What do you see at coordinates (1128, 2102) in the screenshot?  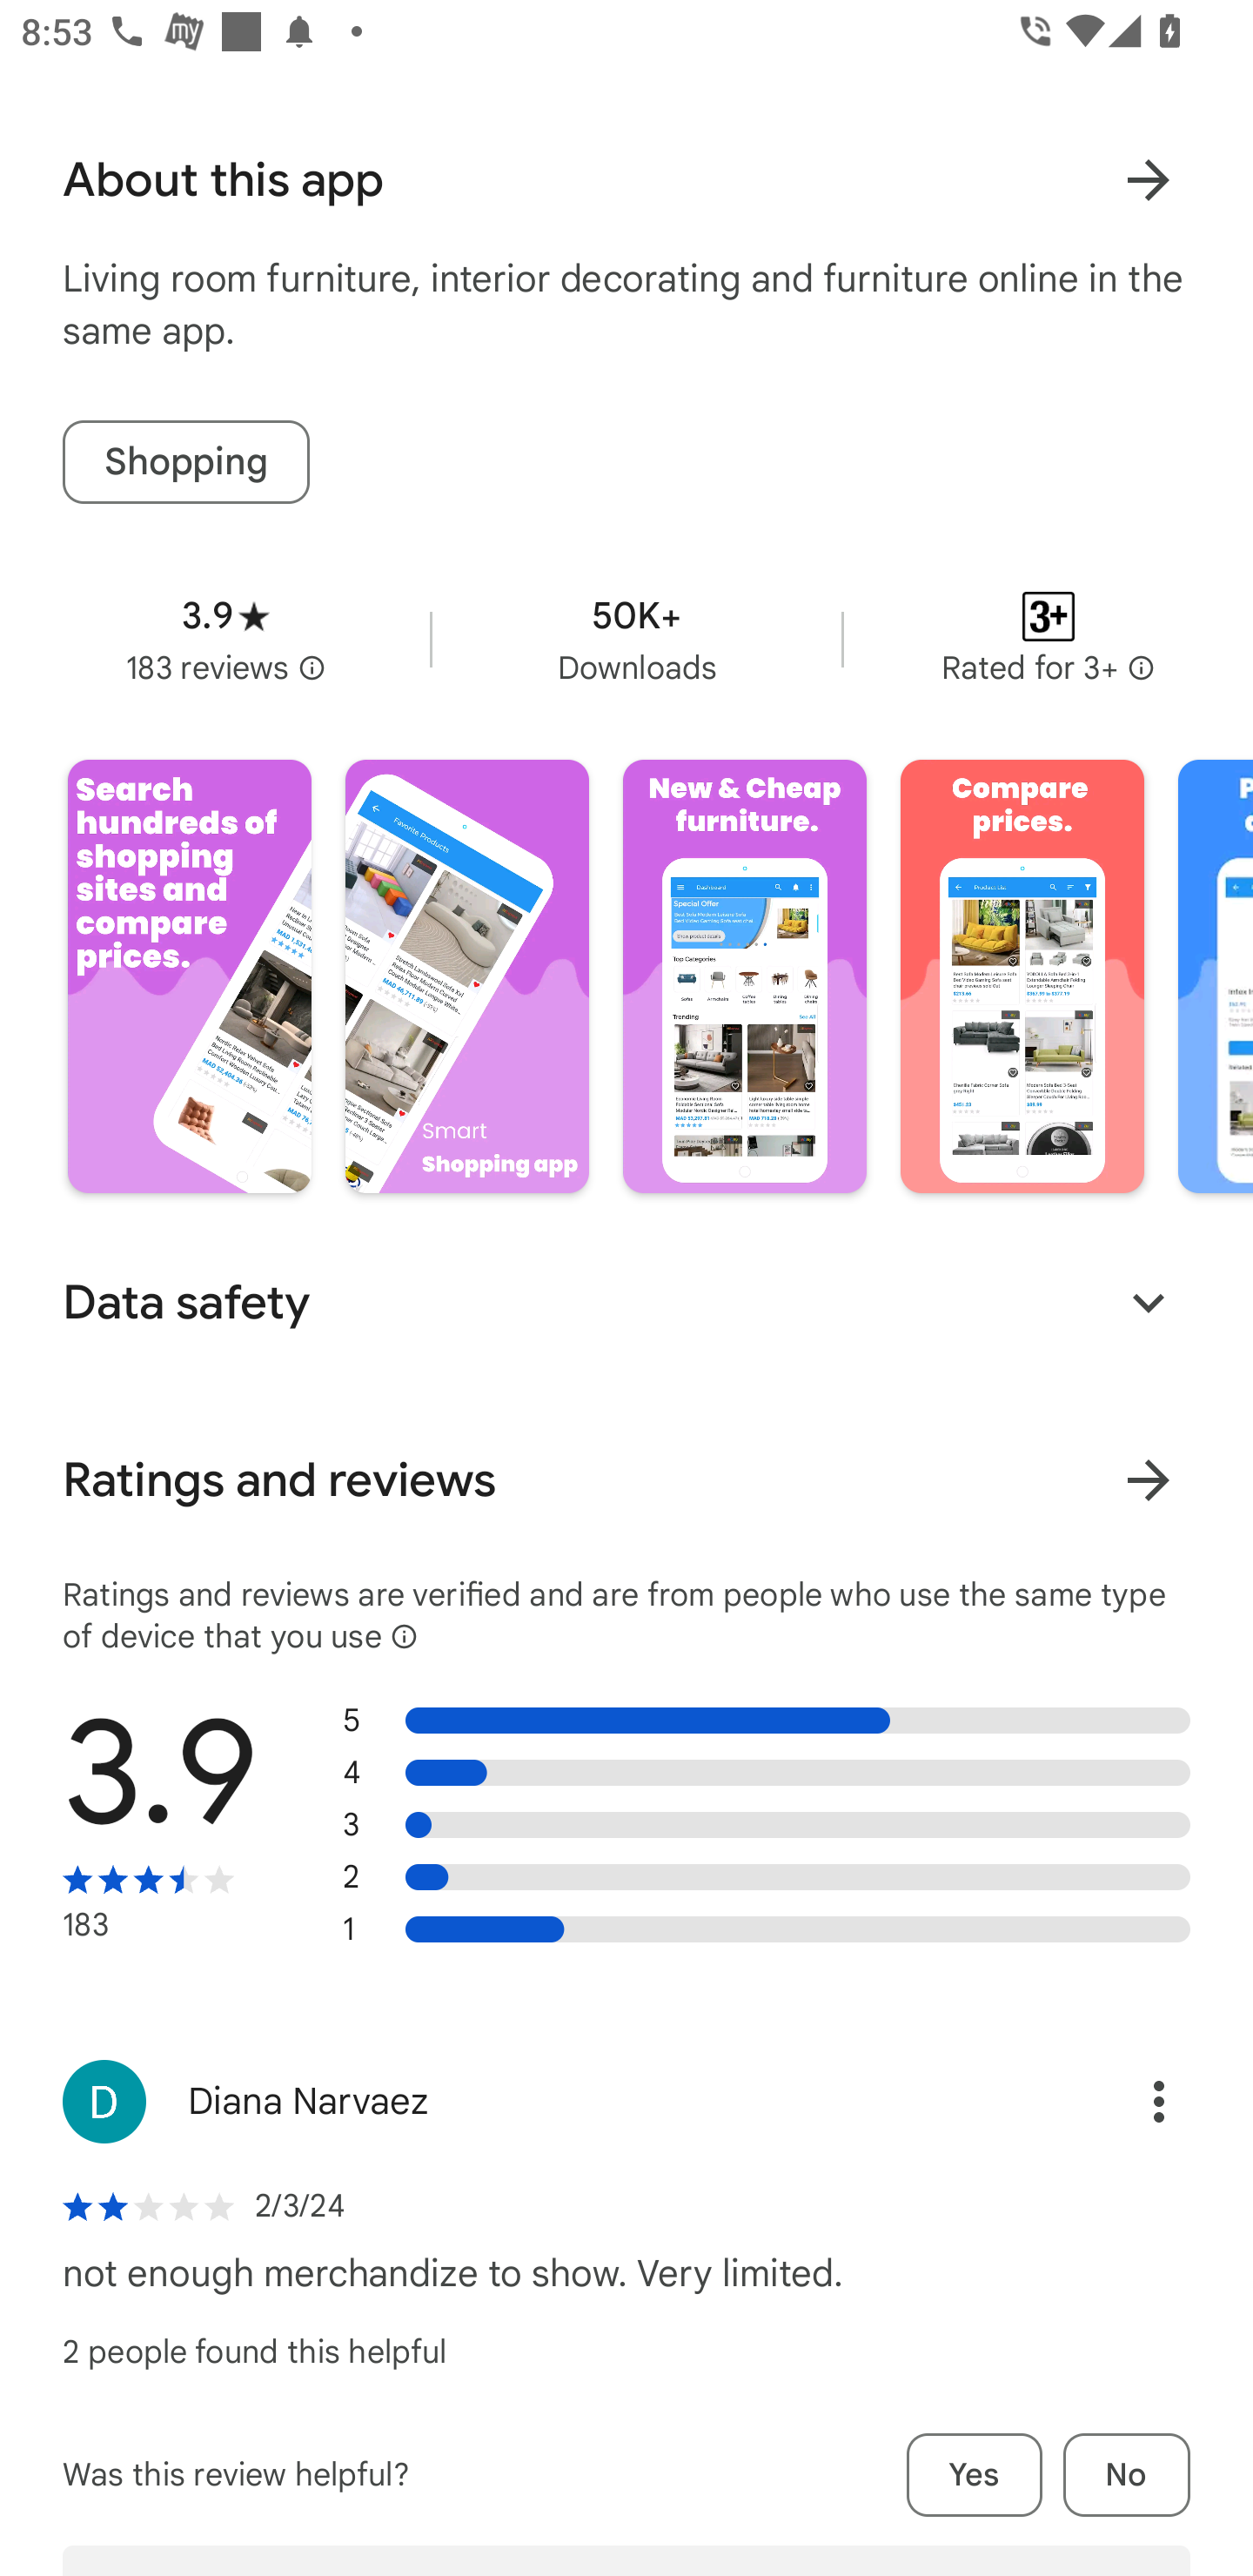 I see `Options` at bounding box center [1128, 2102].